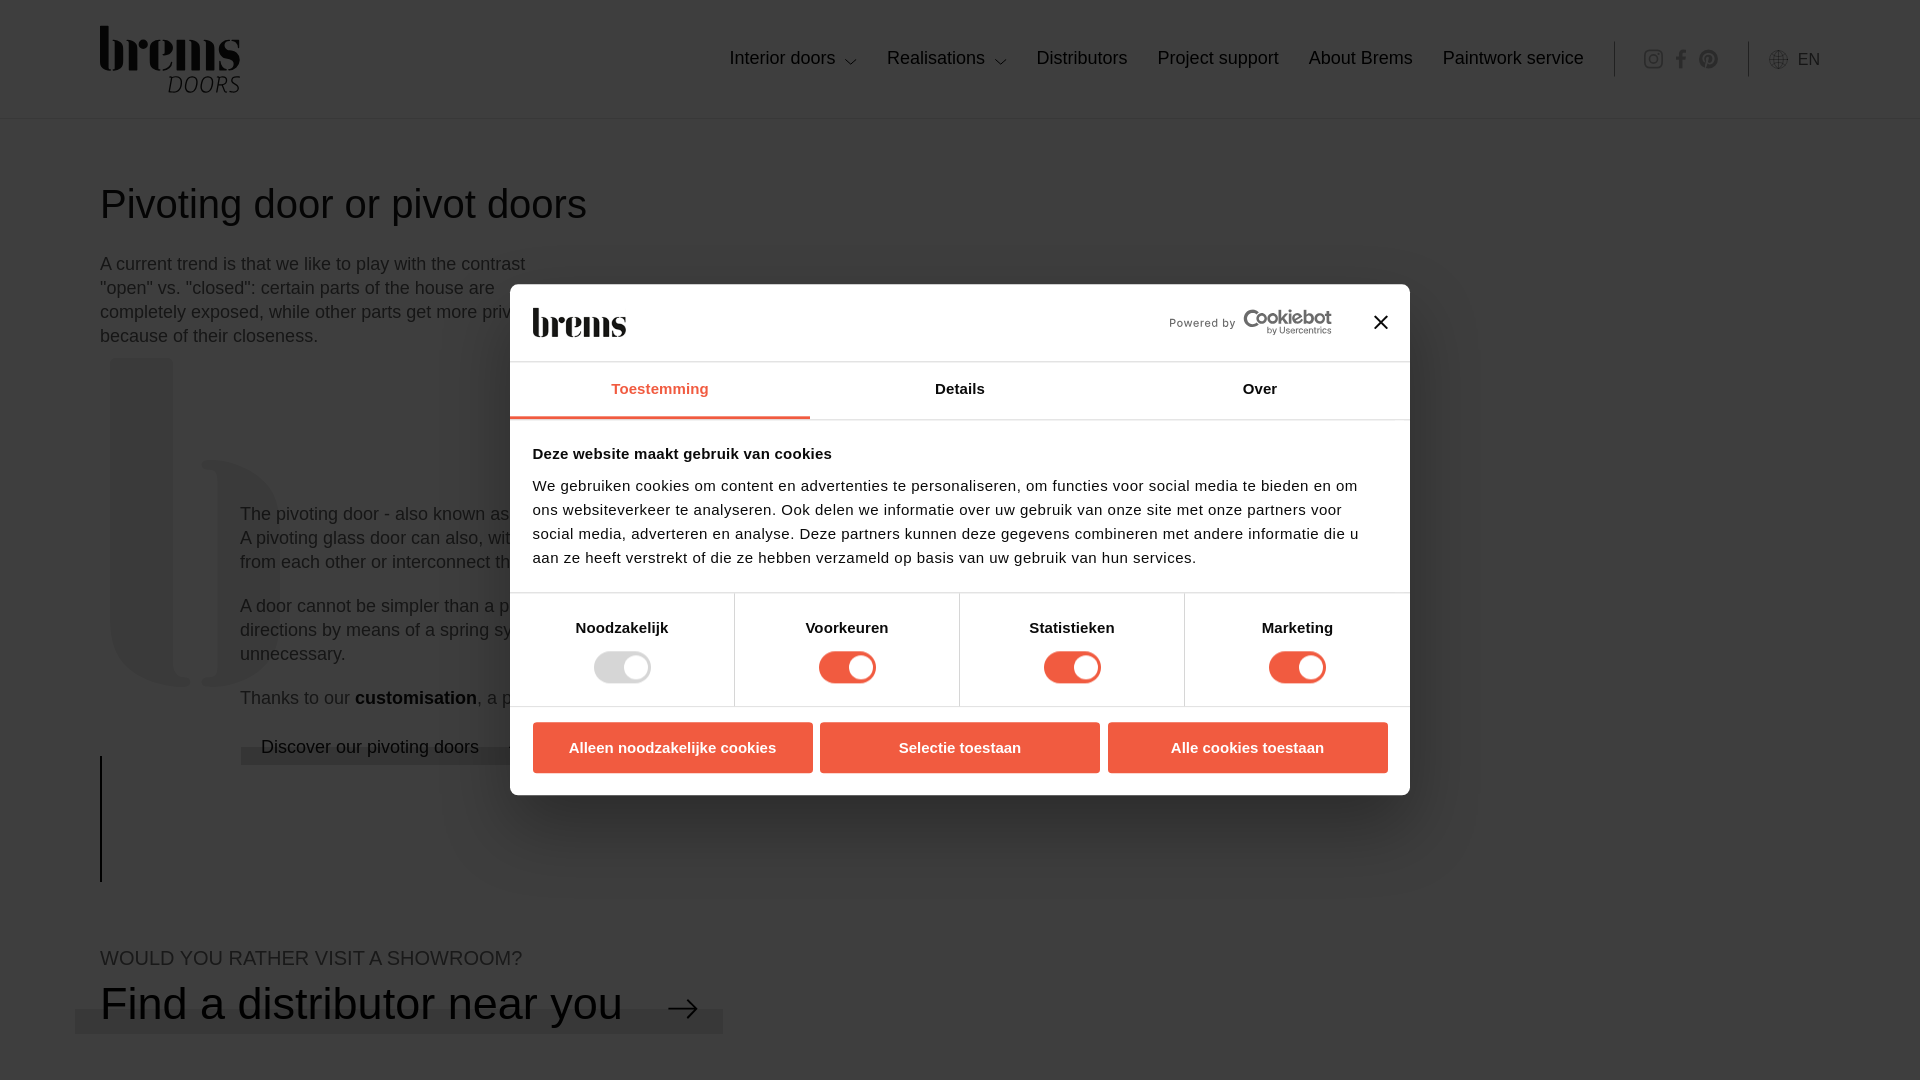  Describe the element at coordinates (660, 390) in the screenshot. I see `Toestemming` at that location.